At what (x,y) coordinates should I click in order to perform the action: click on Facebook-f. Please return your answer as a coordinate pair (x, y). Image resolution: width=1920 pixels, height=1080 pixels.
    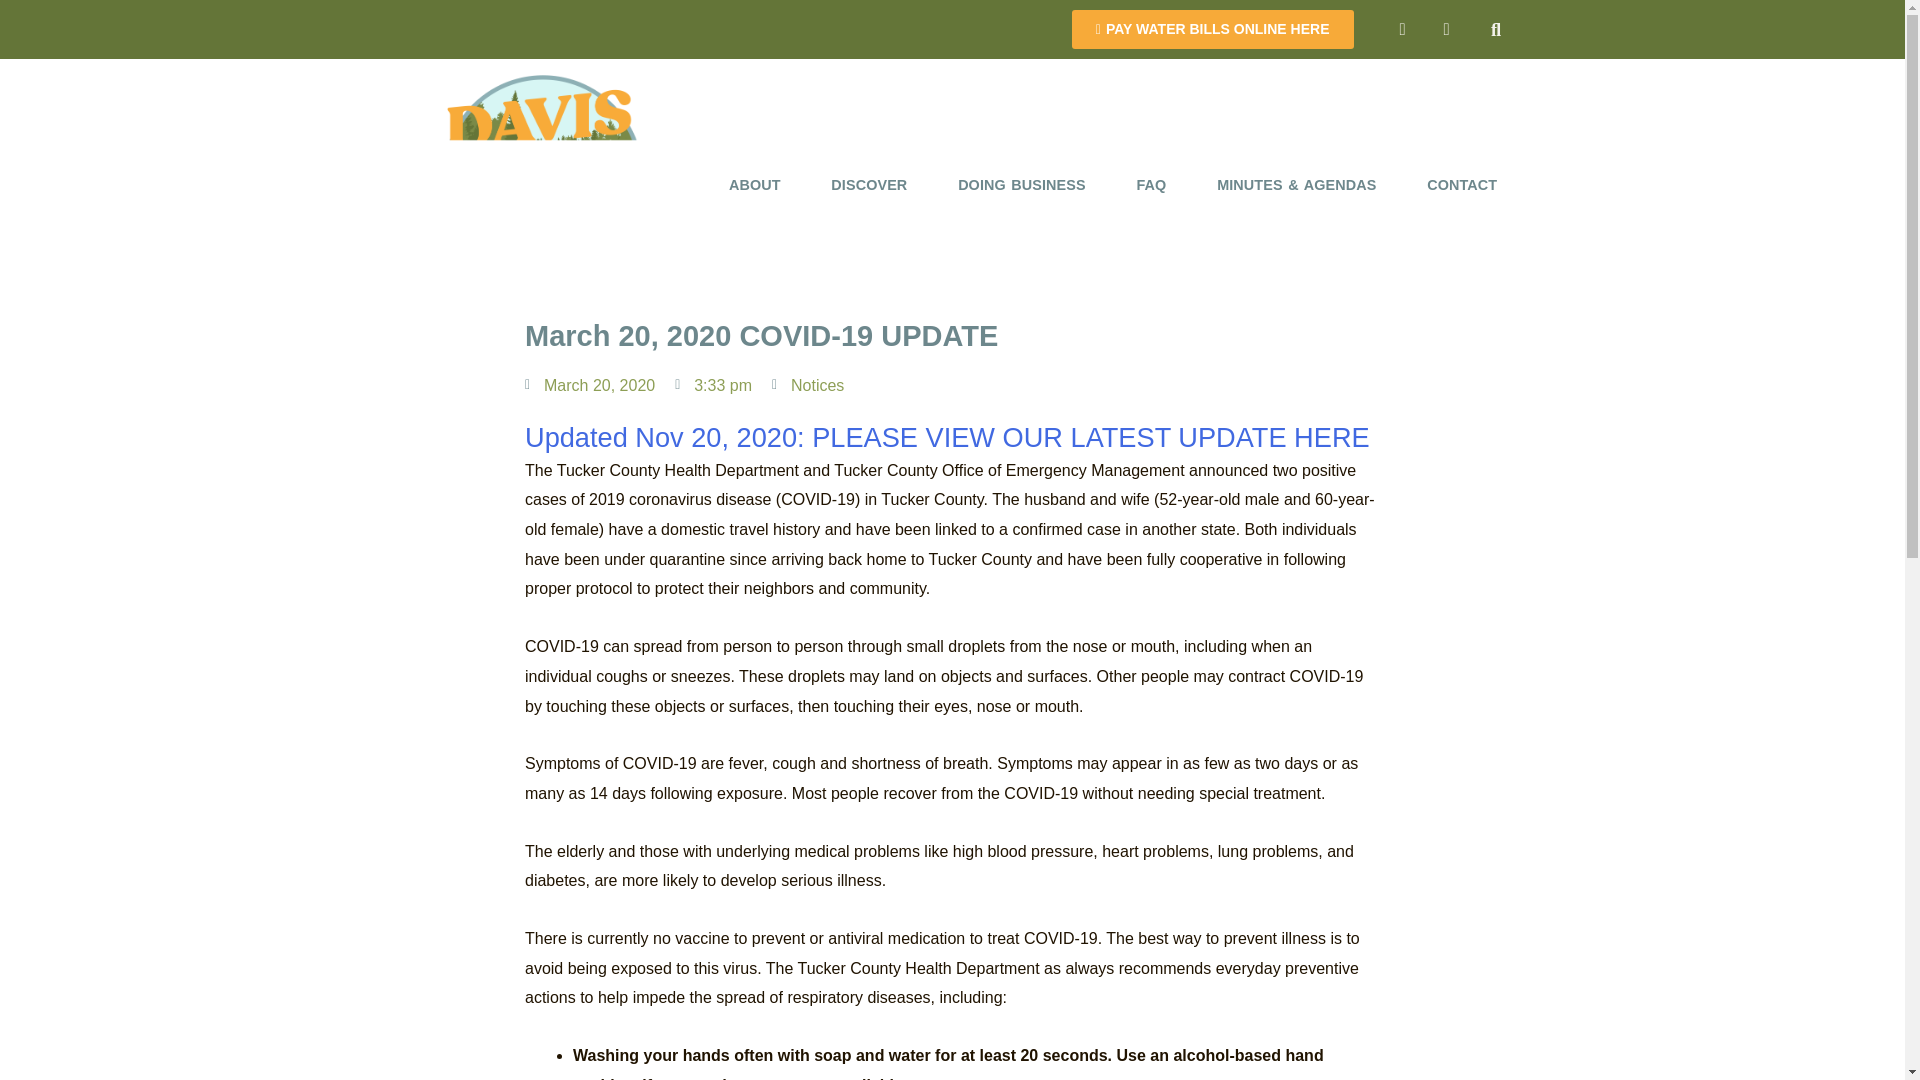
    Looking at the image, I should click on (1403, 28).